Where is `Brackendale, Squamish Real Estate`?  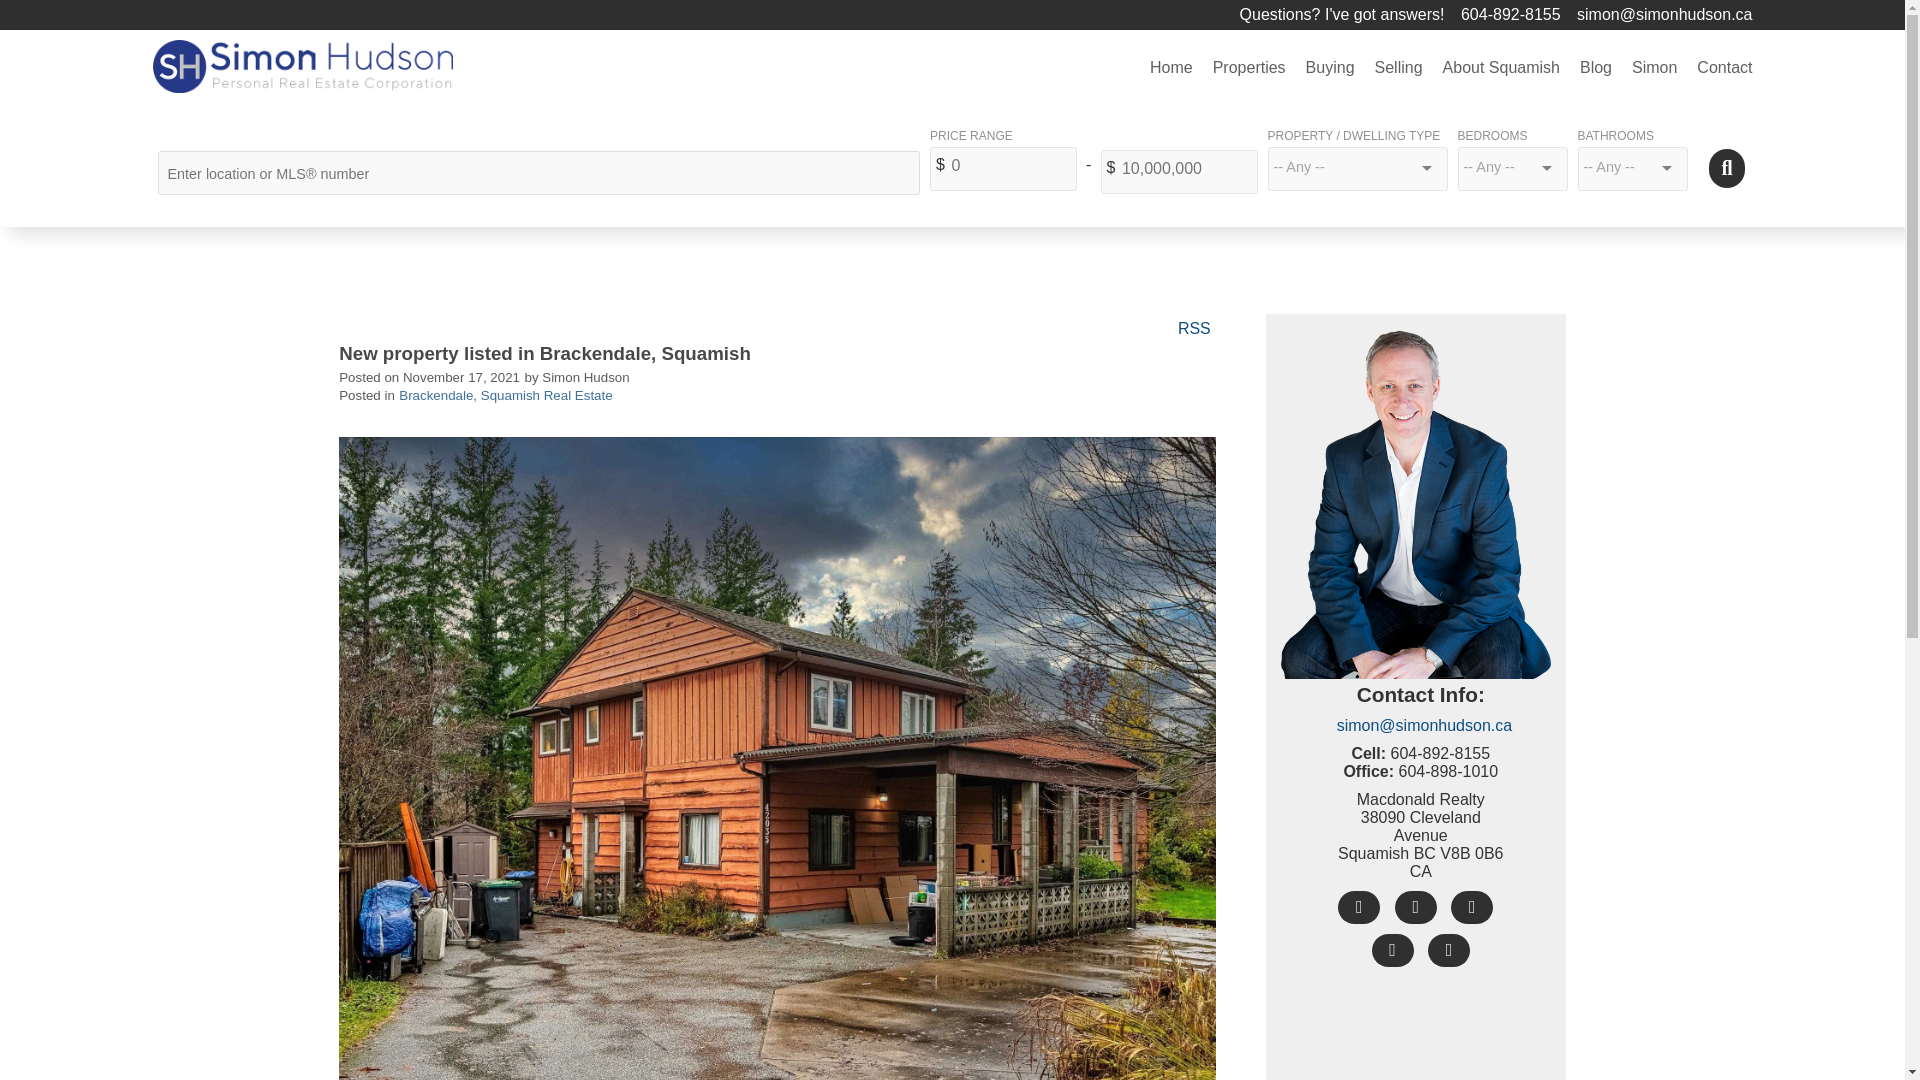
Brackendale, Squamish Real Estate is located at coordinates (506, 394).